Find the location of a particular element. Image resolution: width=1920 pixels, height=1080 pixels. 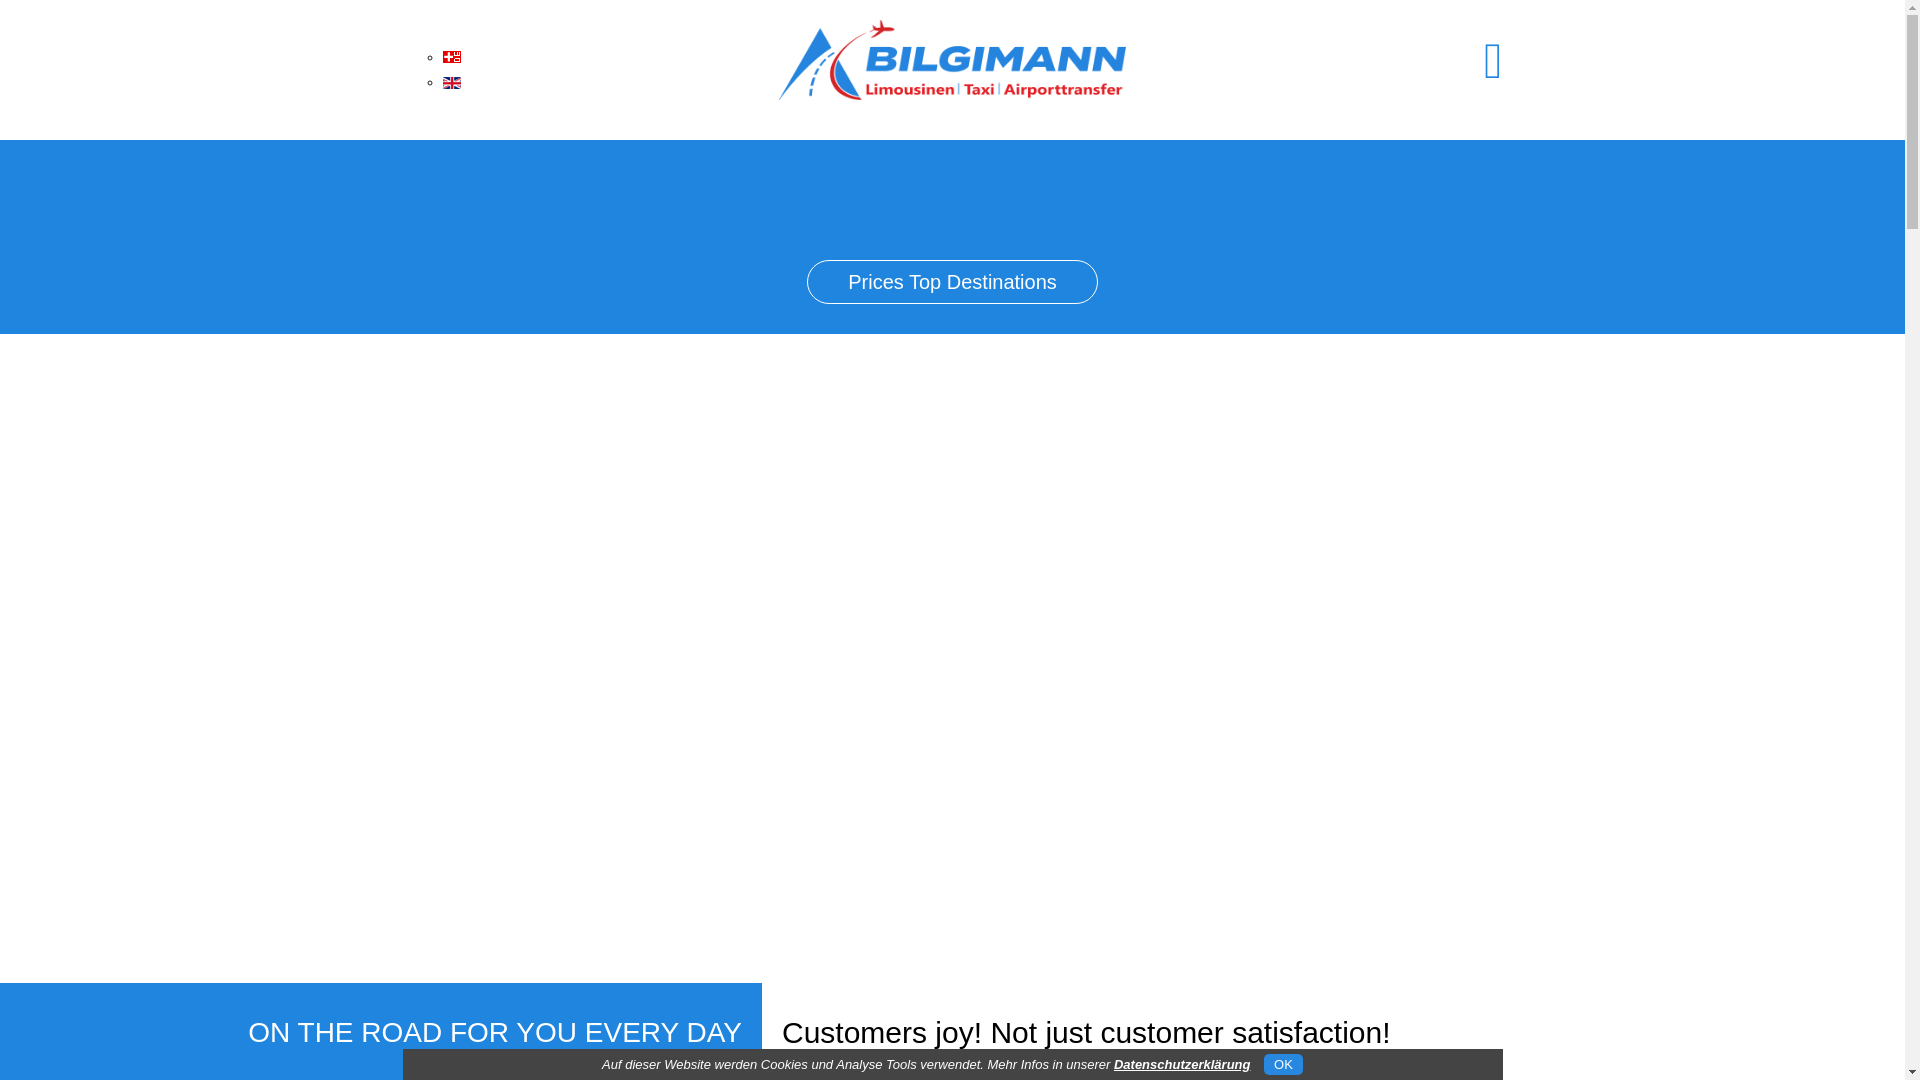

English is located at coordinates (451, 83).